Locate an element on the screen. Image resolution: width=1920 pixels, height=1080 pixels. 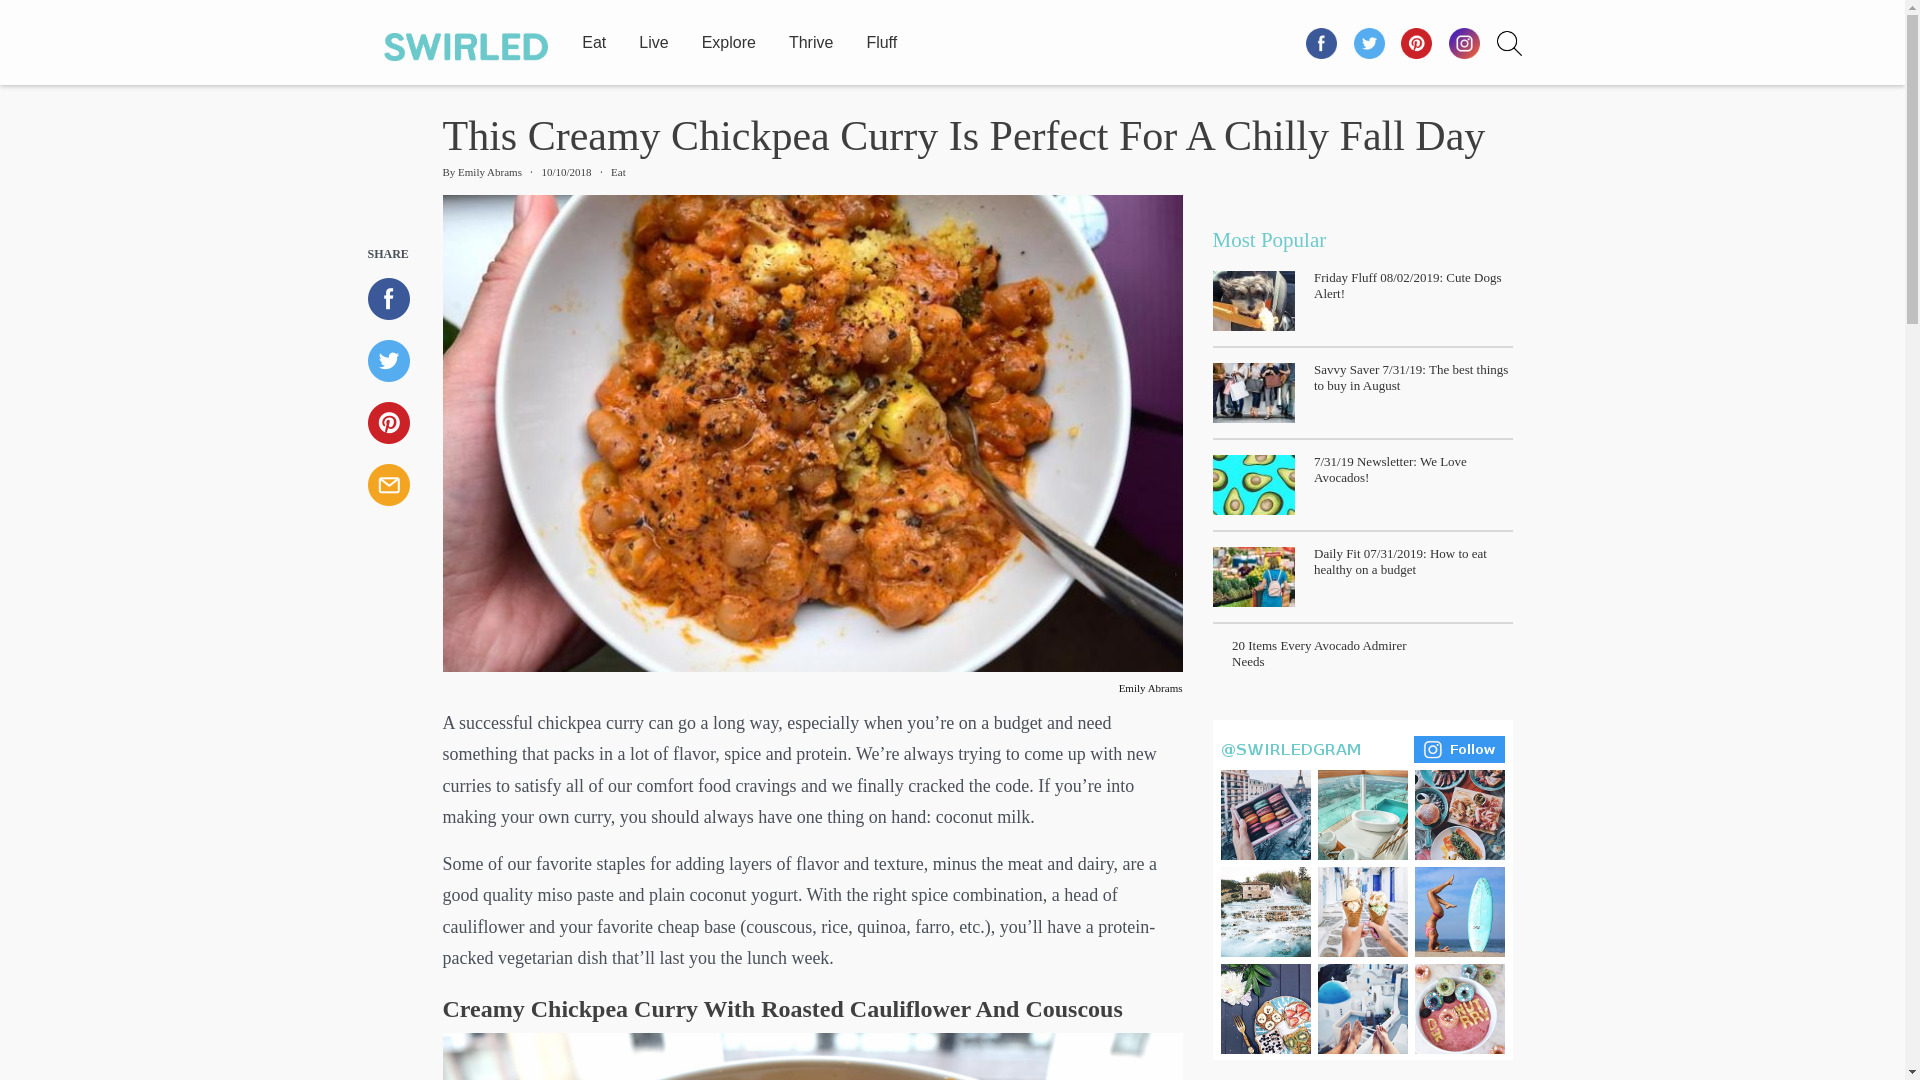
Fluff is located at coordinates (881, 38).